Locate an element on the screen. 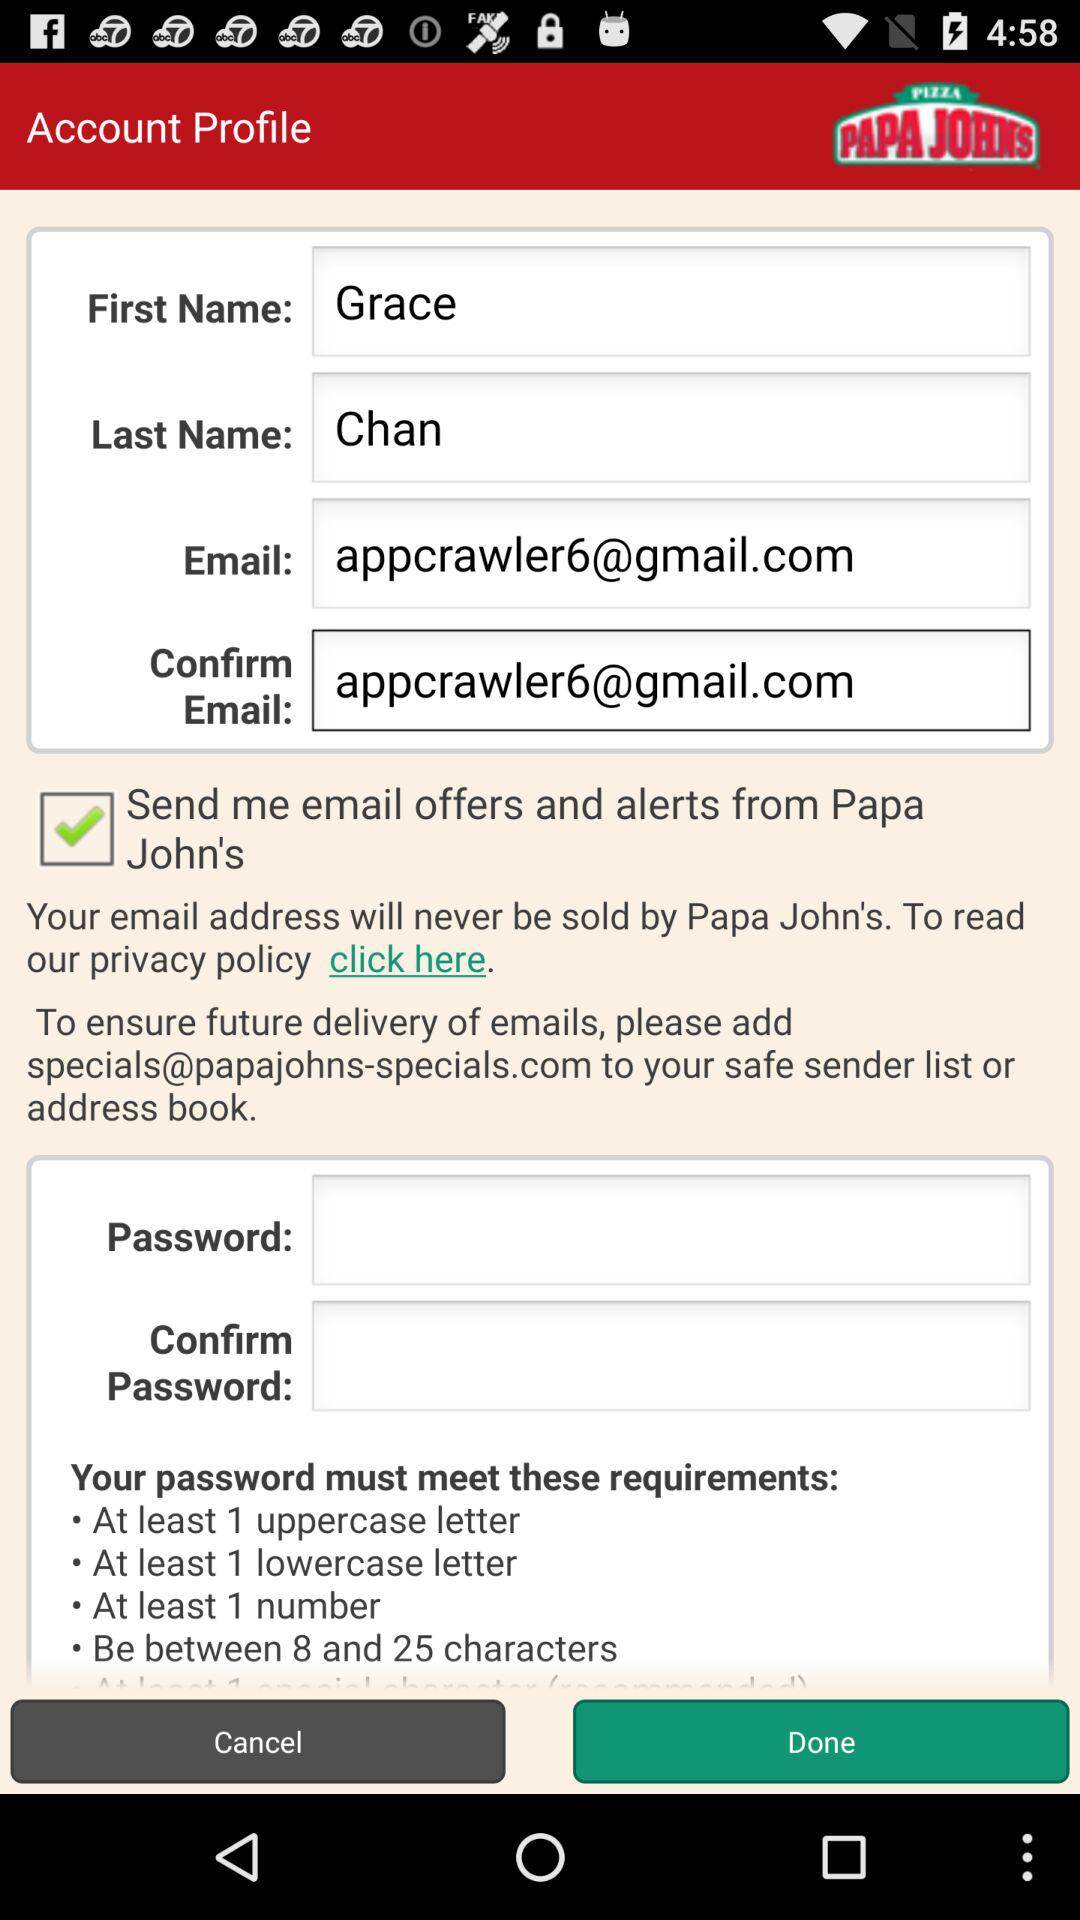 This screenshot has width=1080, height=1920. press the button next to the cancel icon is located at coordinates (820, 1741).